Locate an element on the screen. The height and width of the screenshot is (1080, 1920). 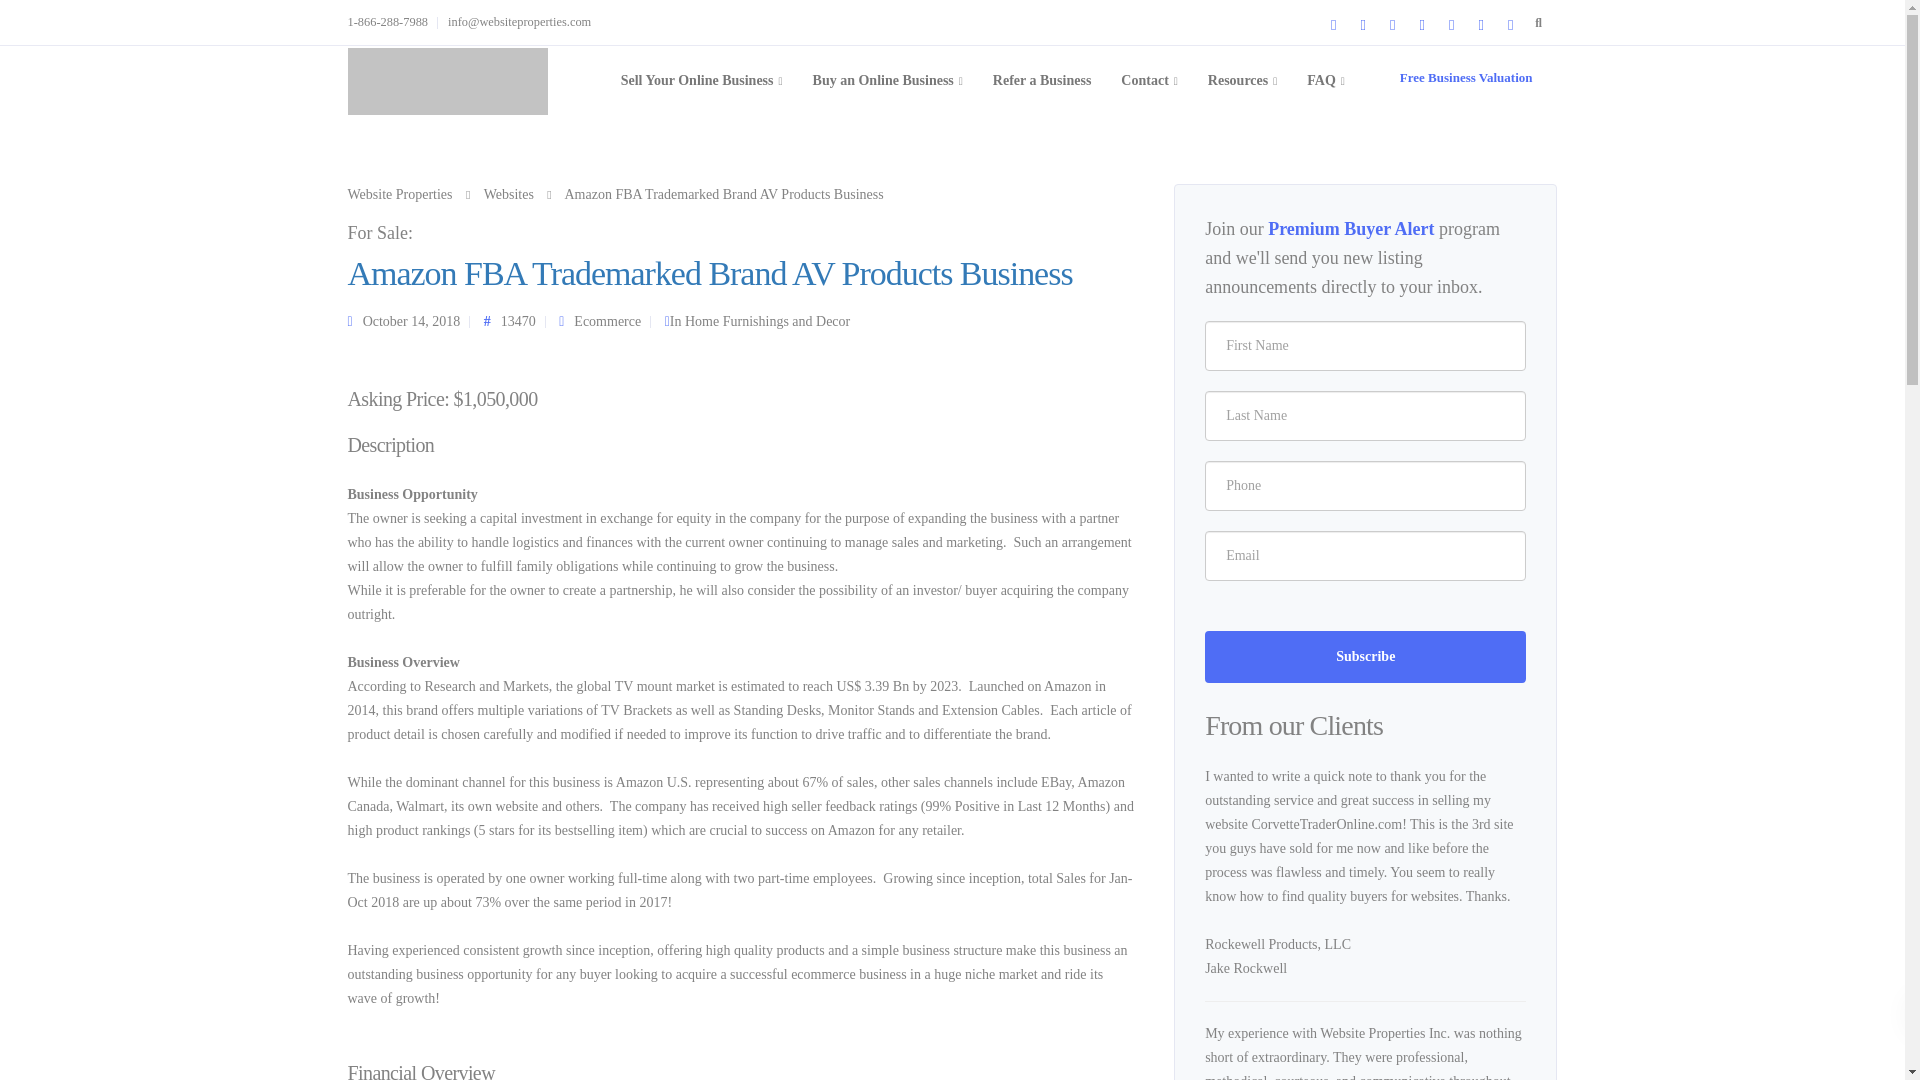
Contact is located at coordinates (1148, 80).